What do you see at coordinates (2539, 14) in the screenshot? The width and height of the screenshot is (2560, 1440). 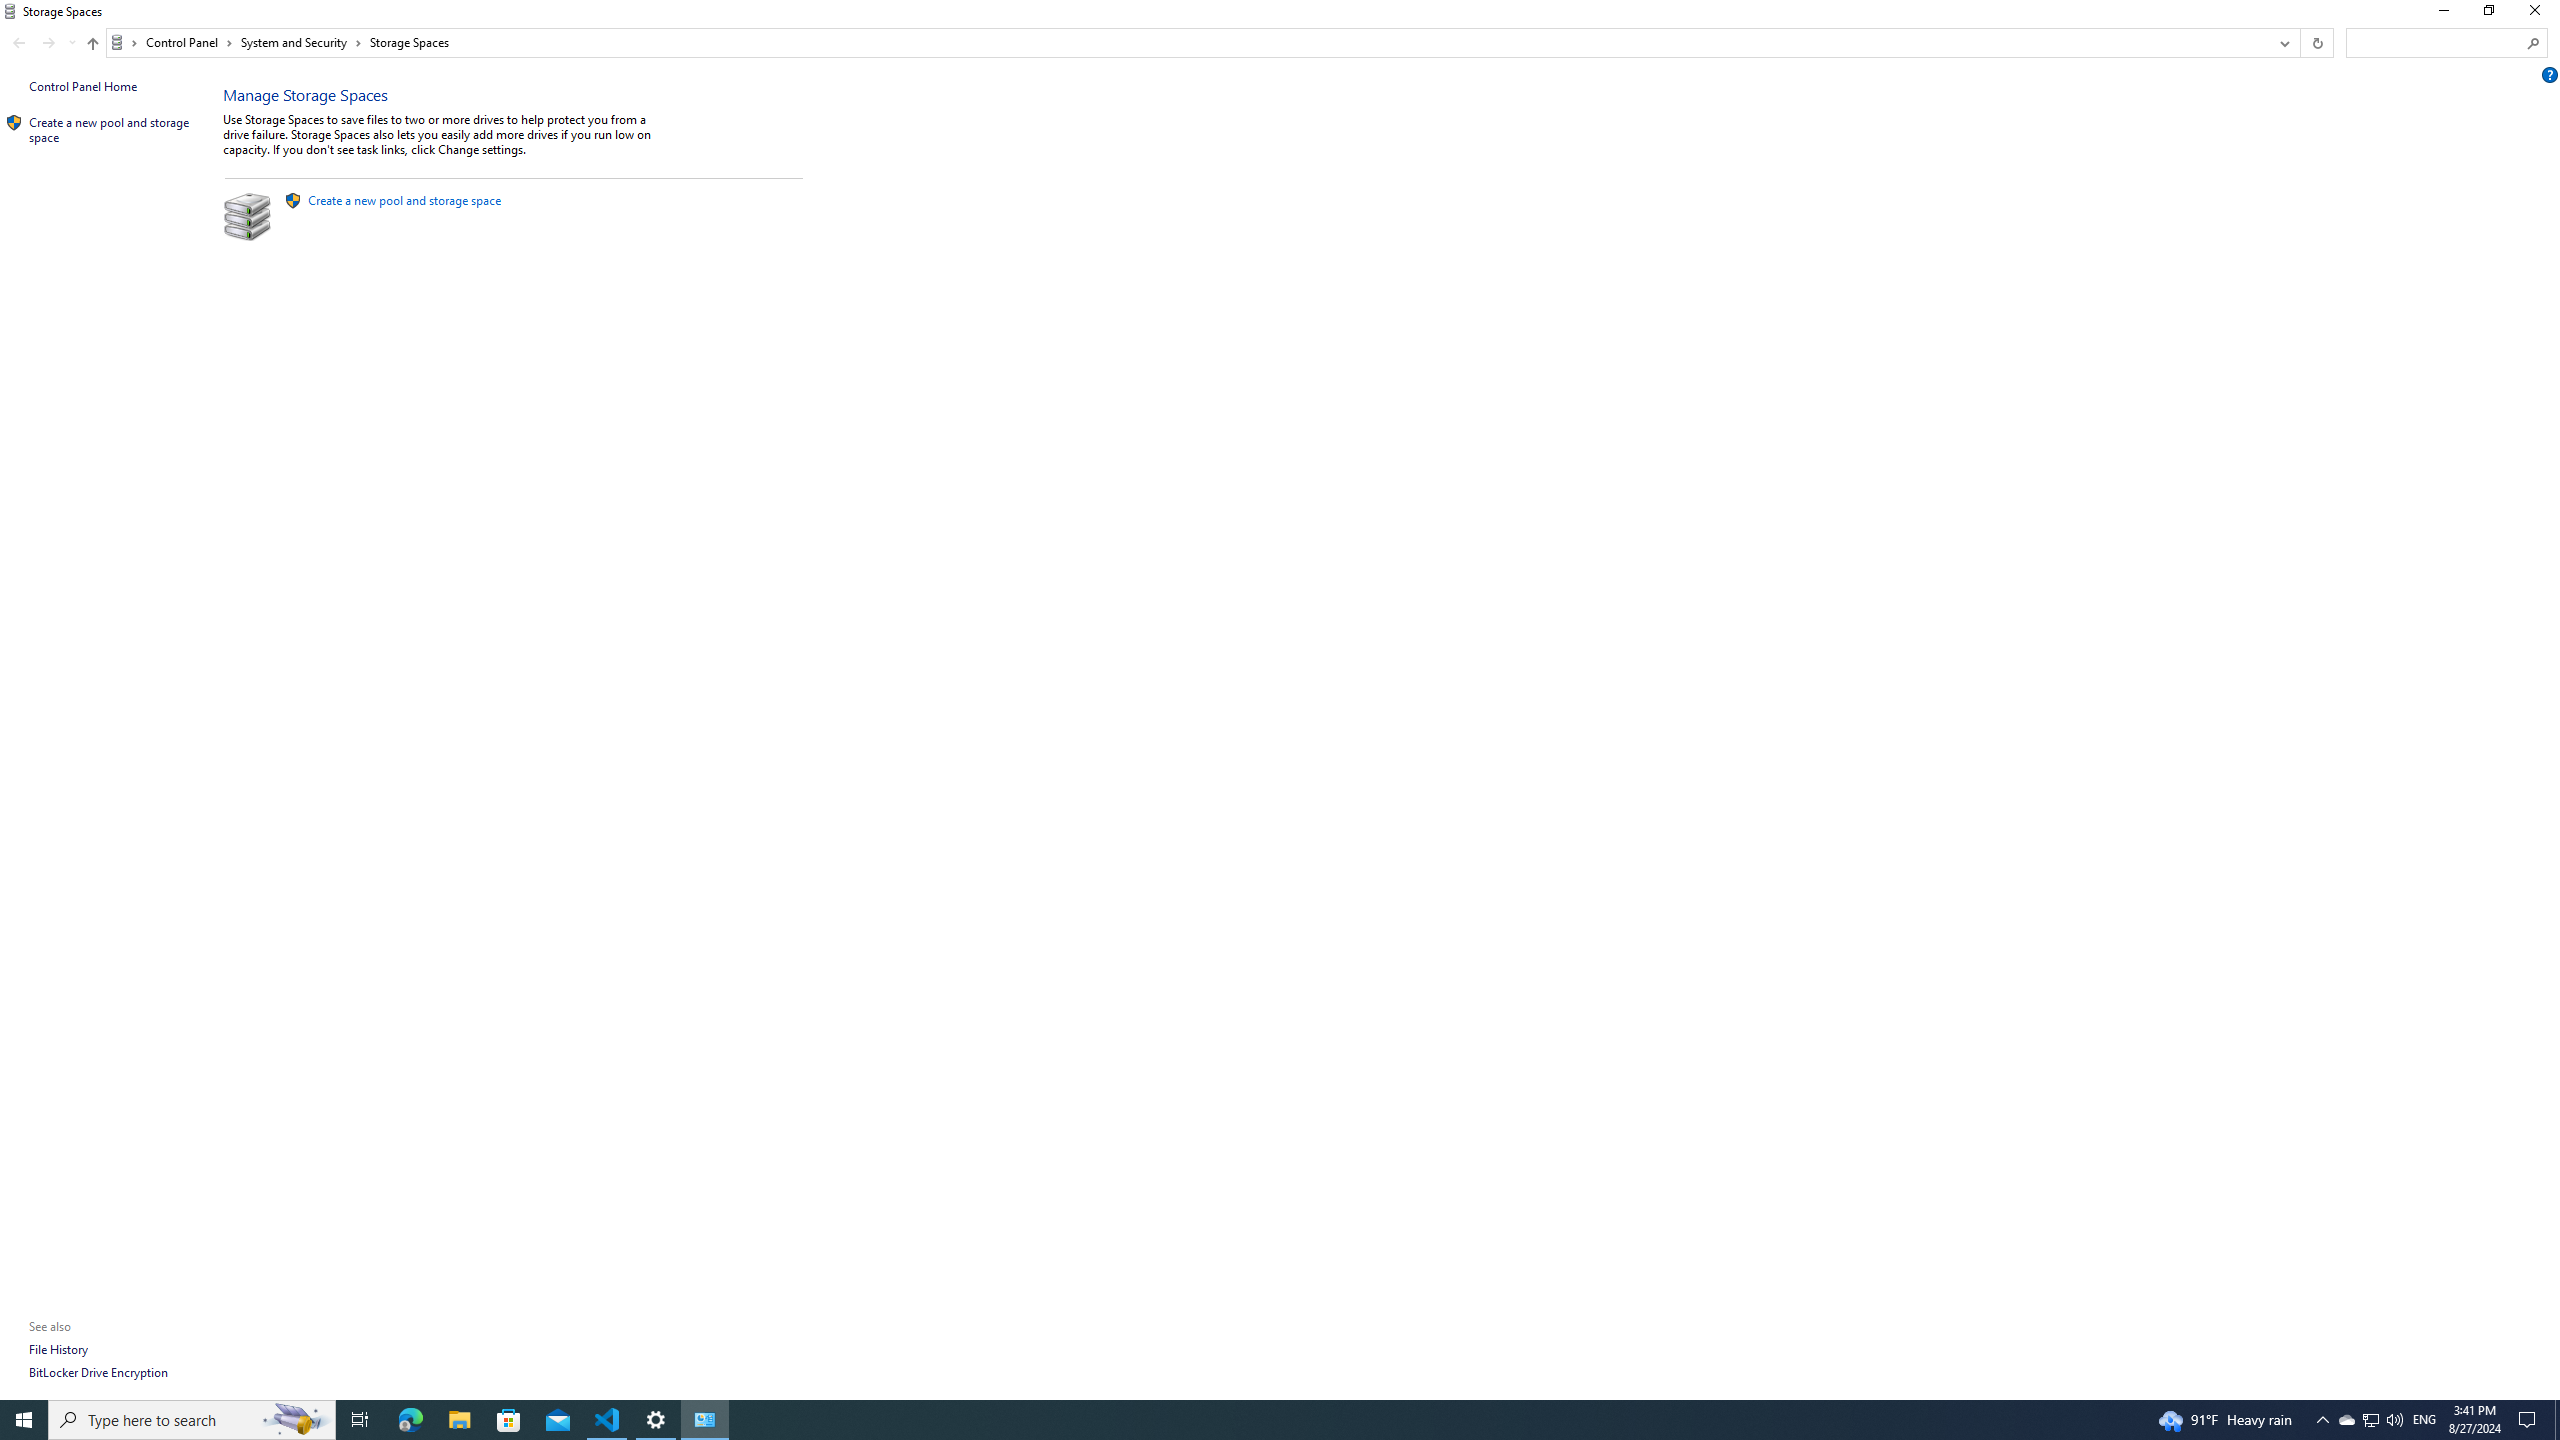 I see `Close` at bounding box center [2539, 14].